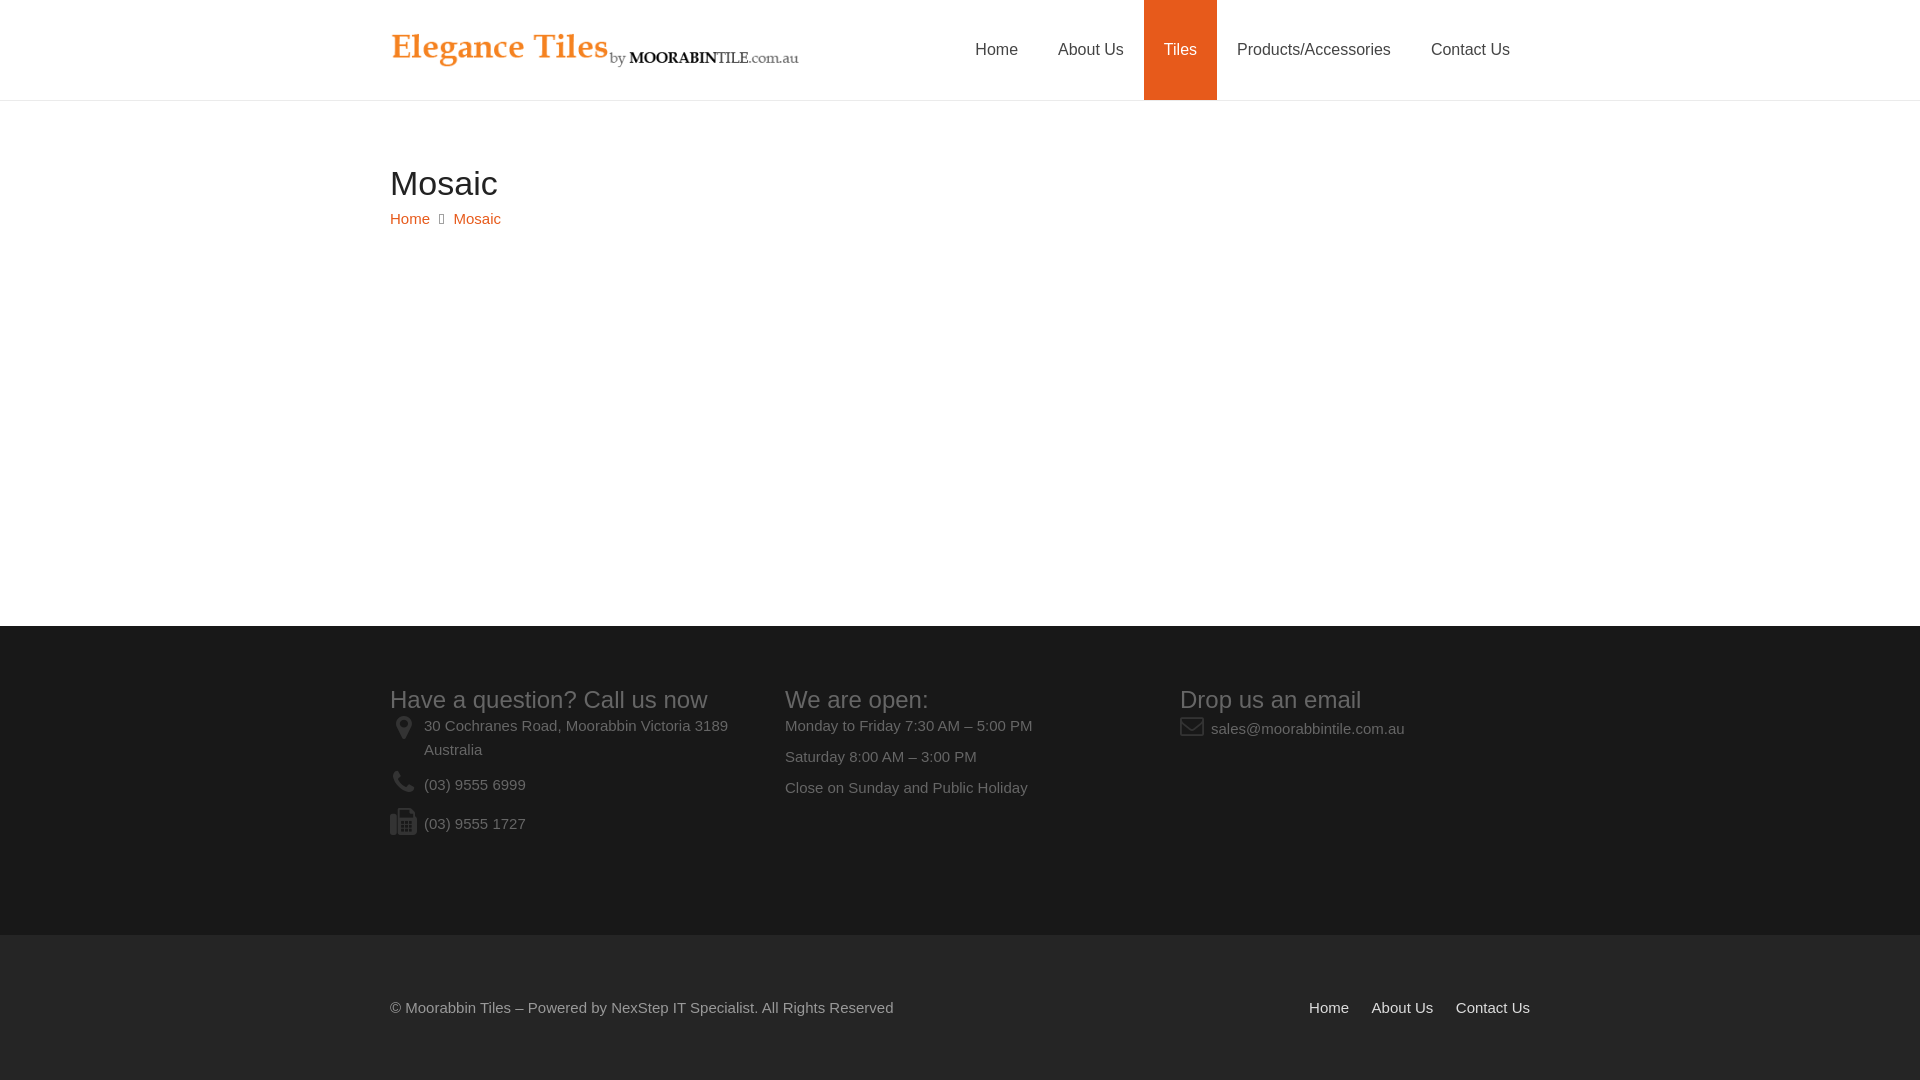 This screenshot has width=1920, height=1080. Describe the element at coordinates (478, 218) in the screenshot. I see `Mosaic` at that location.